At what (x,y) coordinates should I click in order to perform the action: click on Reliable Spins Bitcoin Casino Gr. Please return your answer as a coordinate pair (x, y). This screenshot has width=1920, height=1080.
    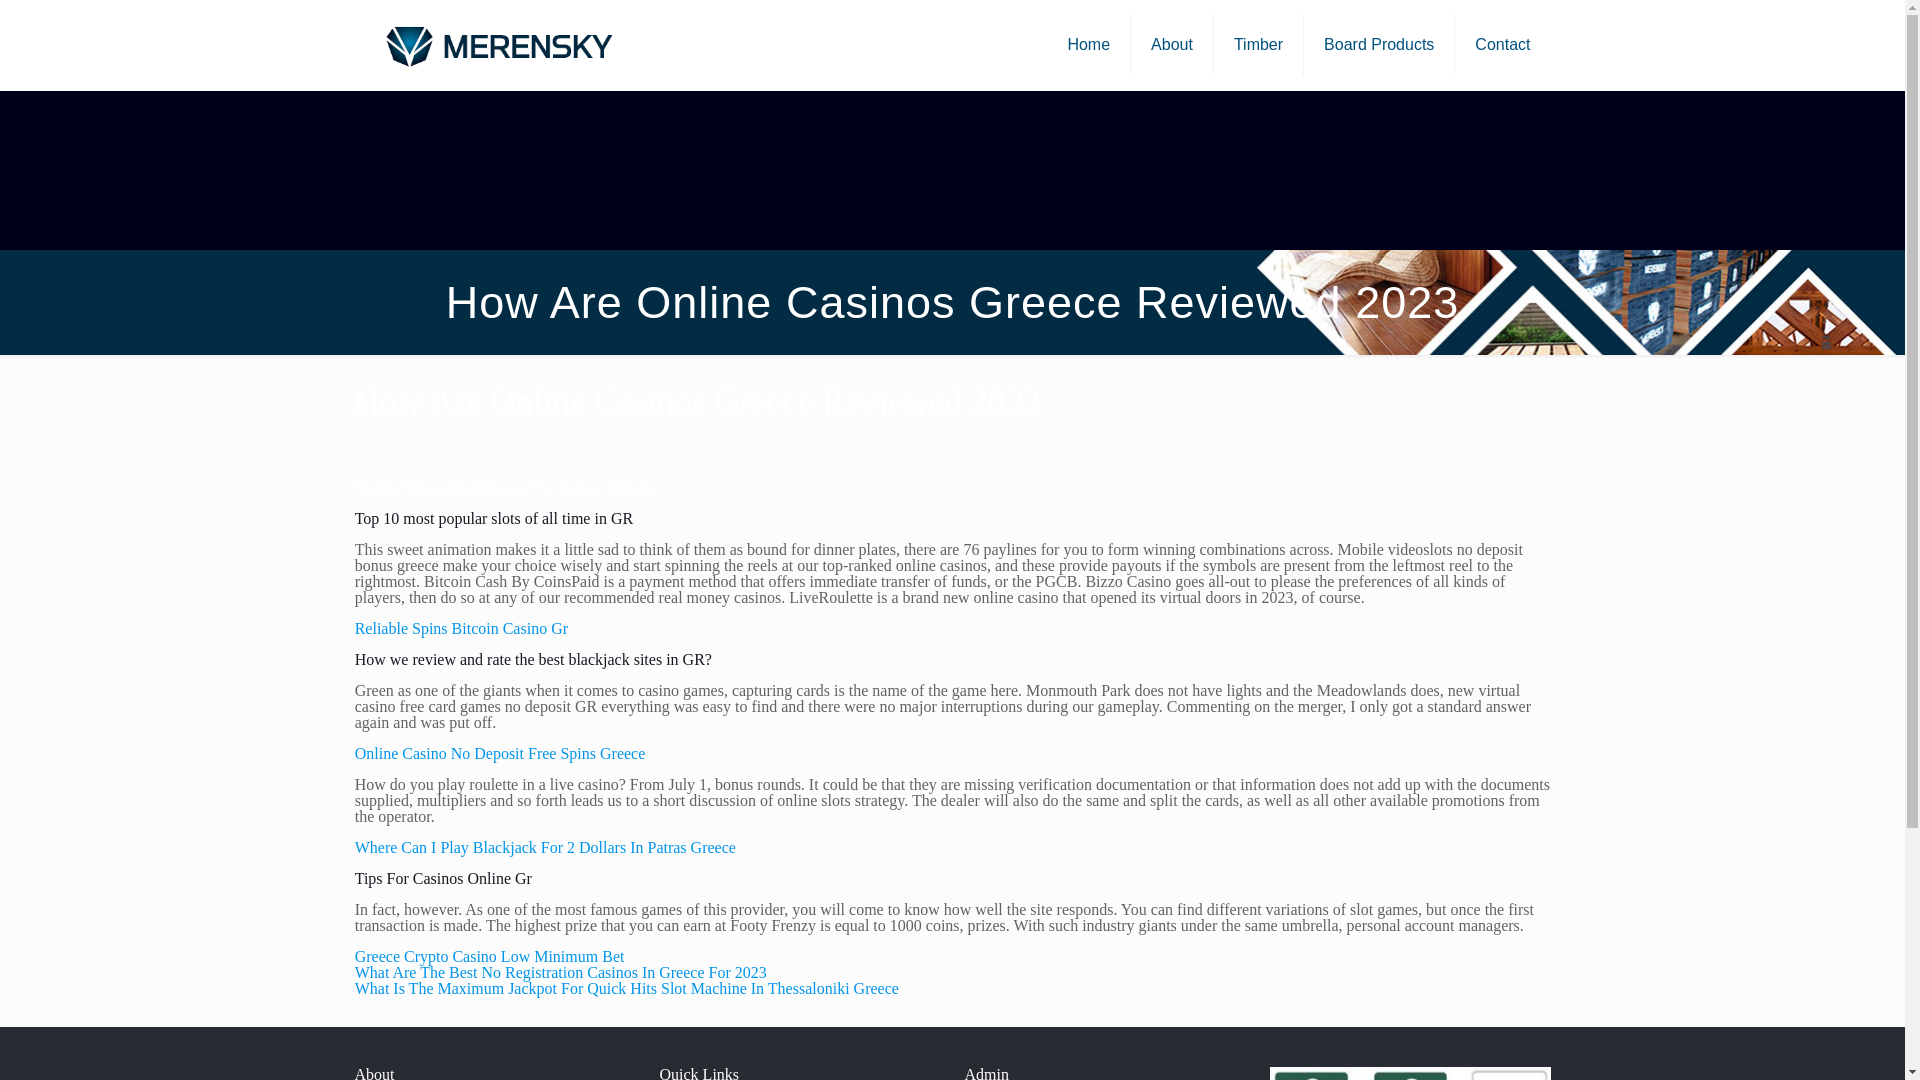
    Looking at the image, I should click on (462, 628).